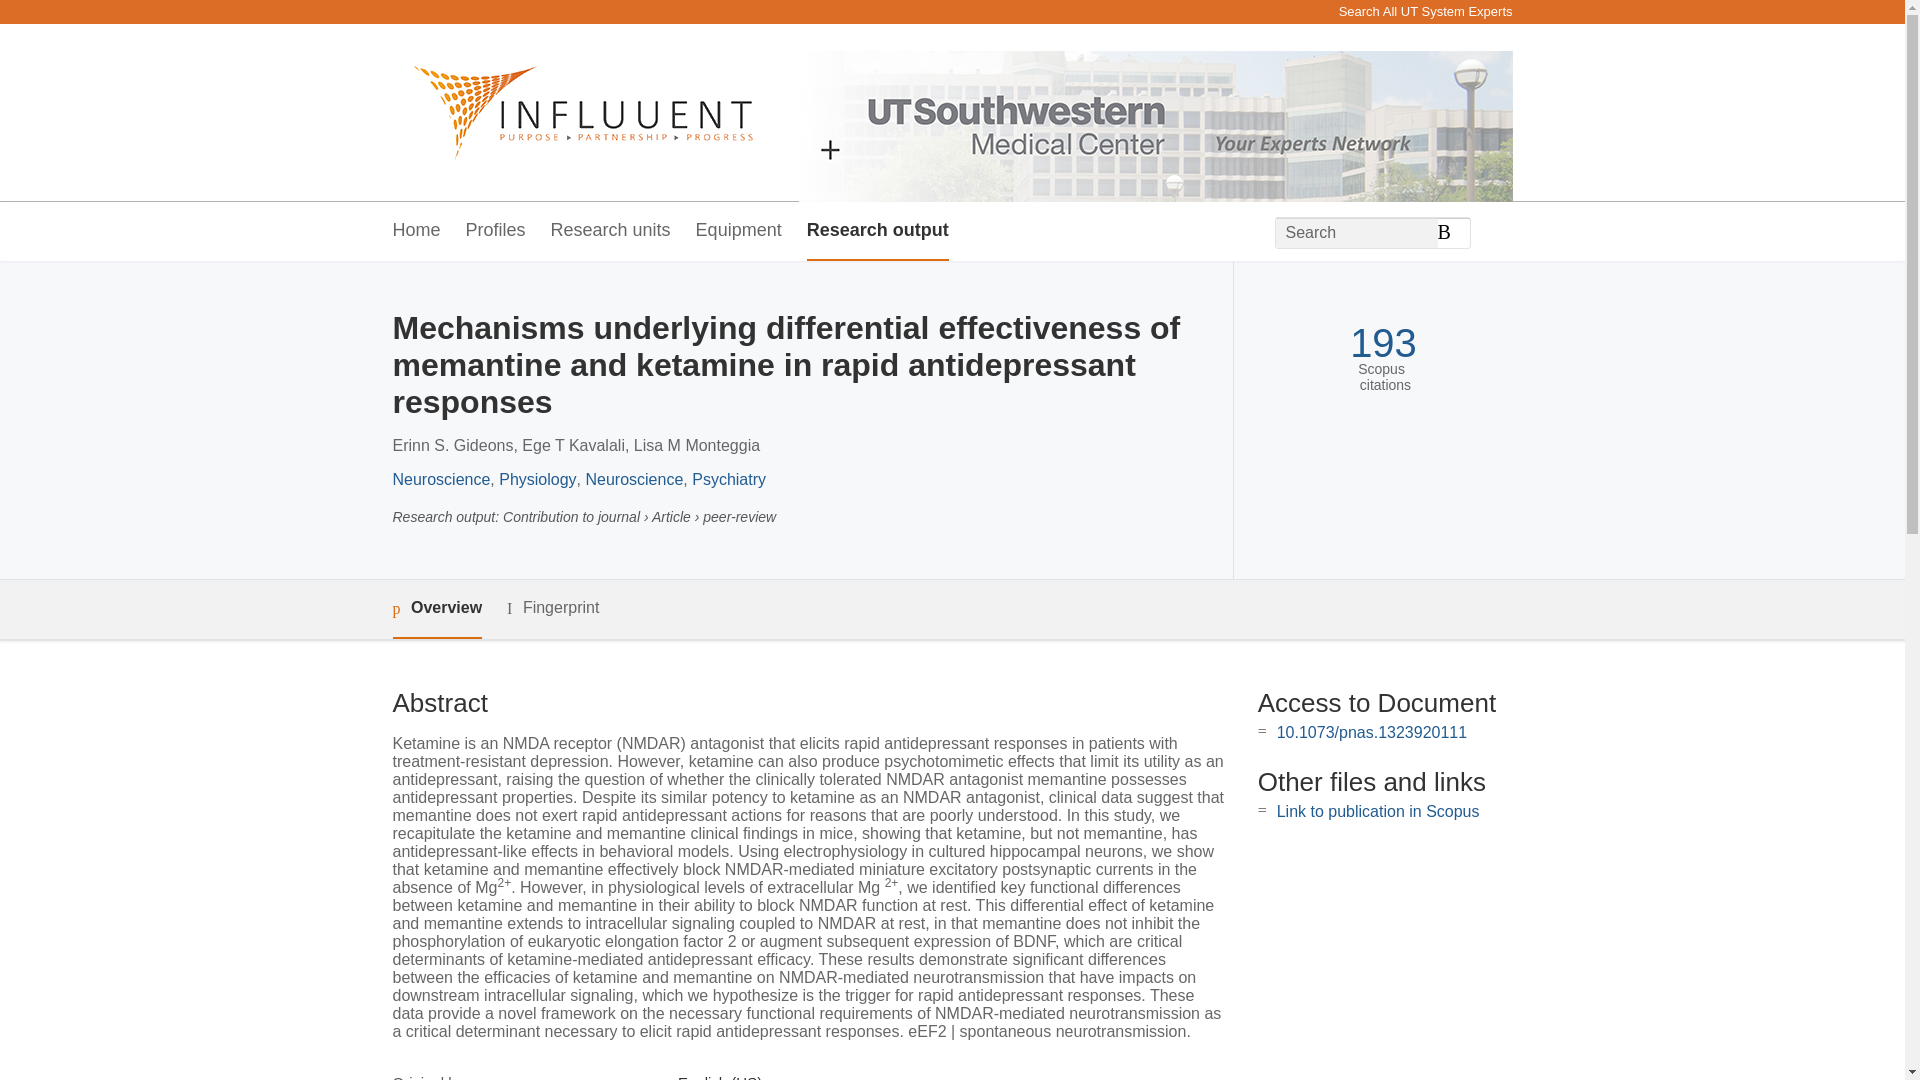 The height and width of the screenshot is (1080, 1920). What do you see at coordinates (552, 608) in the screenshot?
I see `Fingerprint` at bounding box center [552, 608].